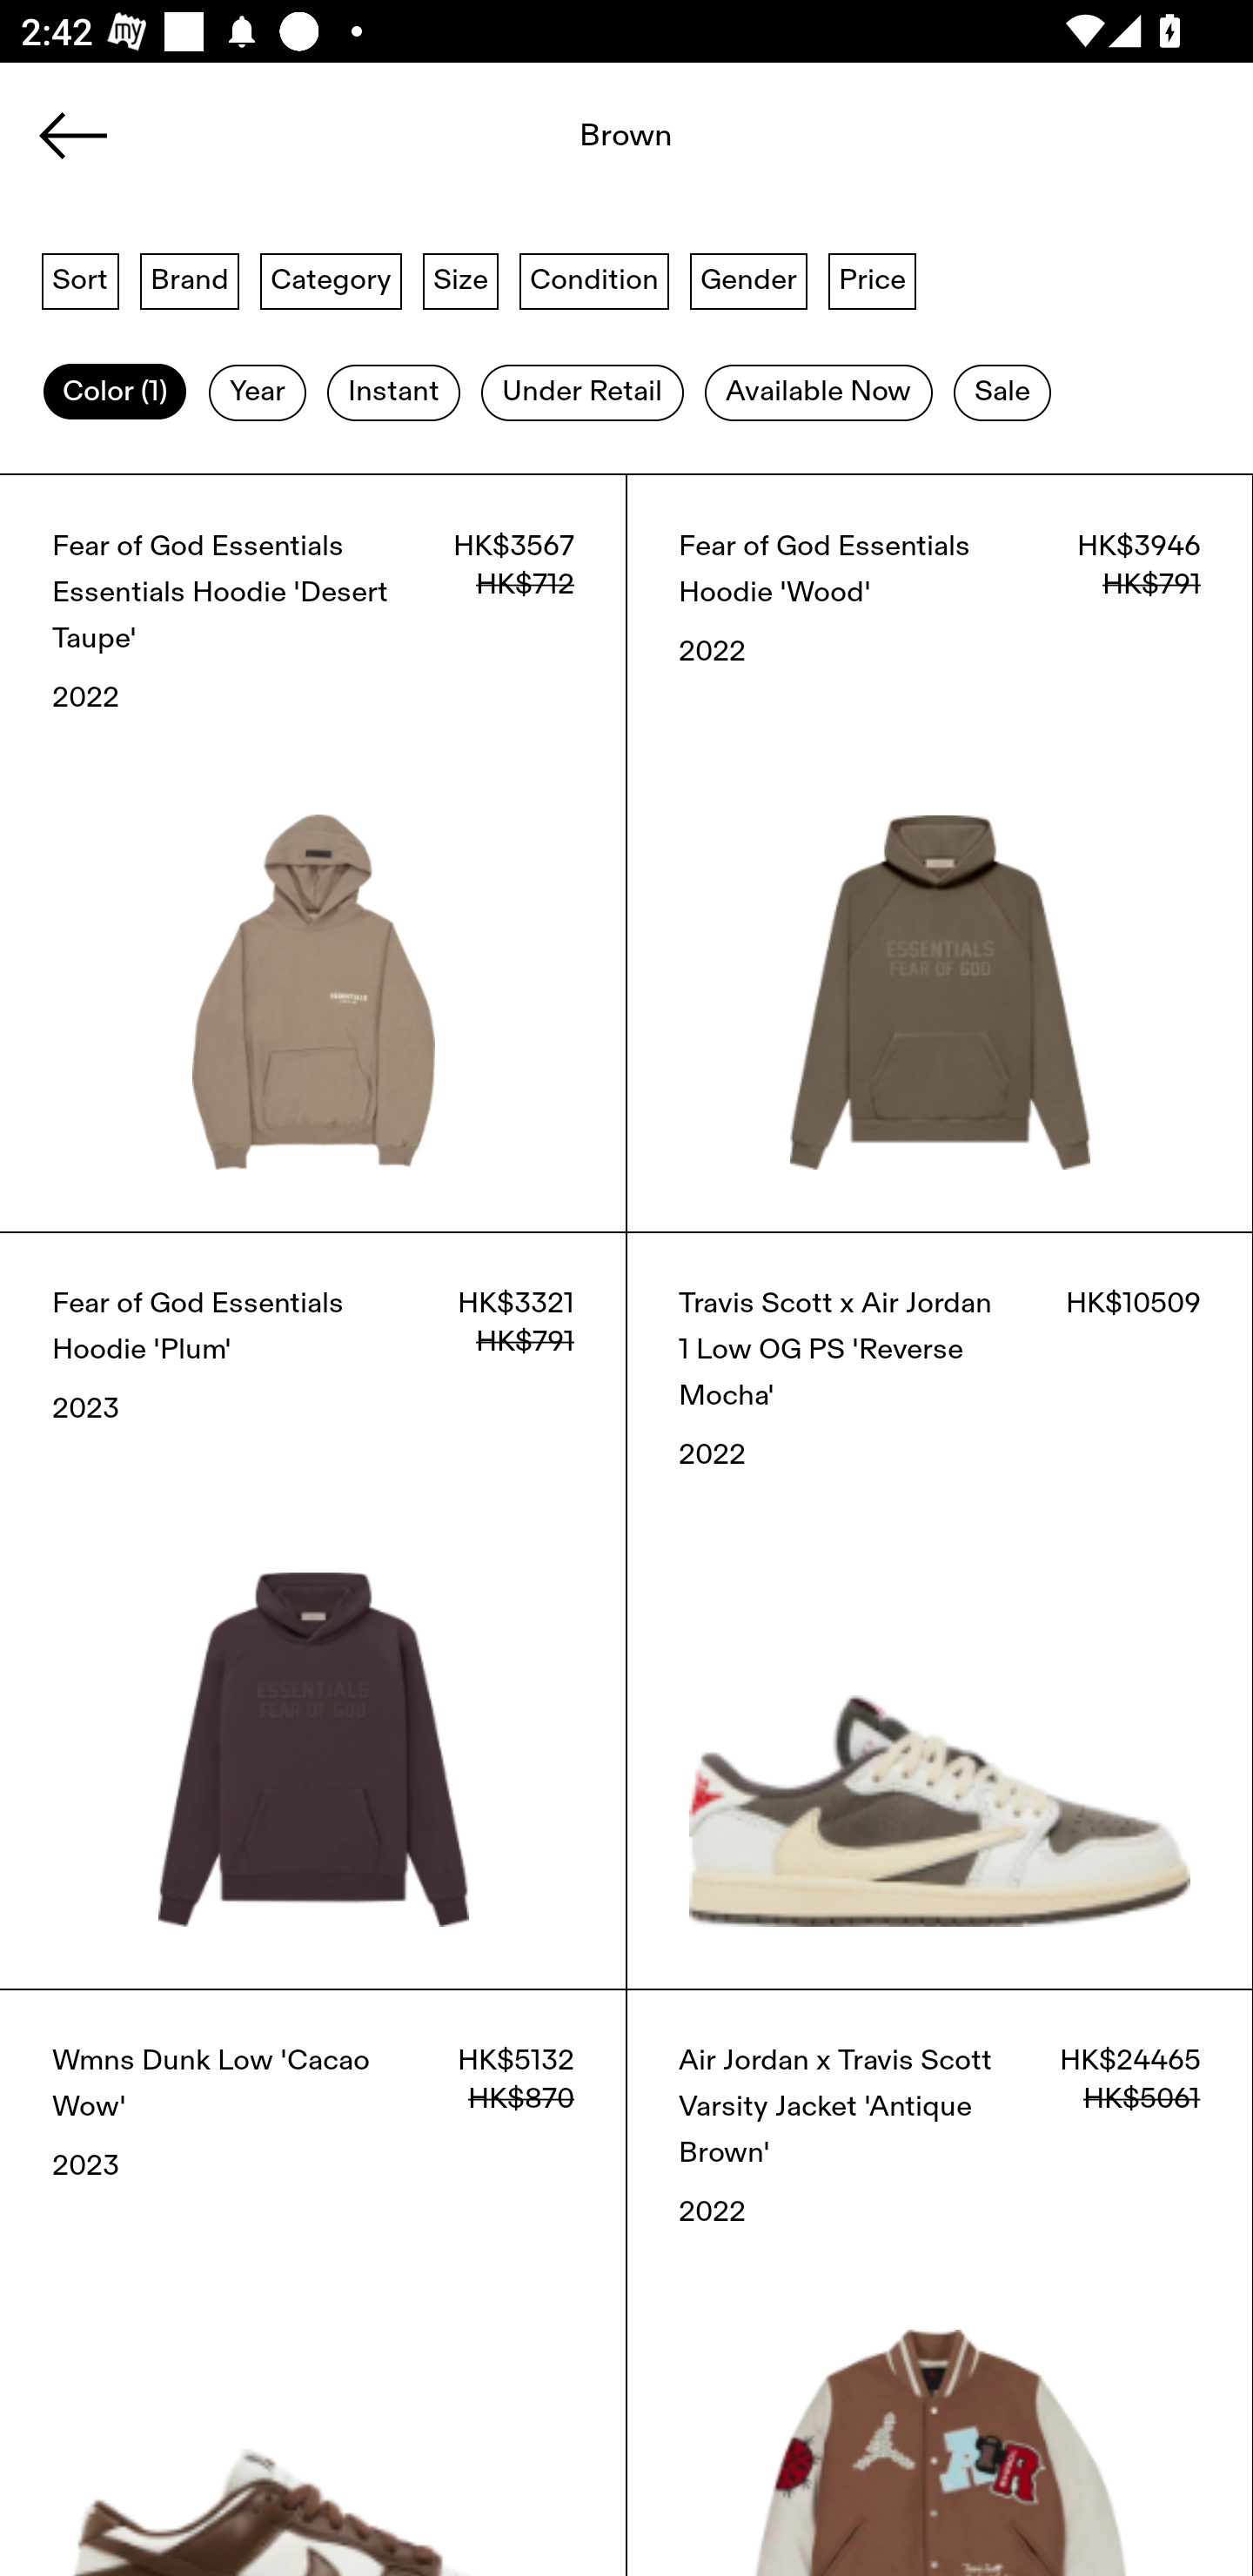  What do you see at coordinates (748, 279) in the screenshot?
I see `Gender` at bounding box center [748, 279].